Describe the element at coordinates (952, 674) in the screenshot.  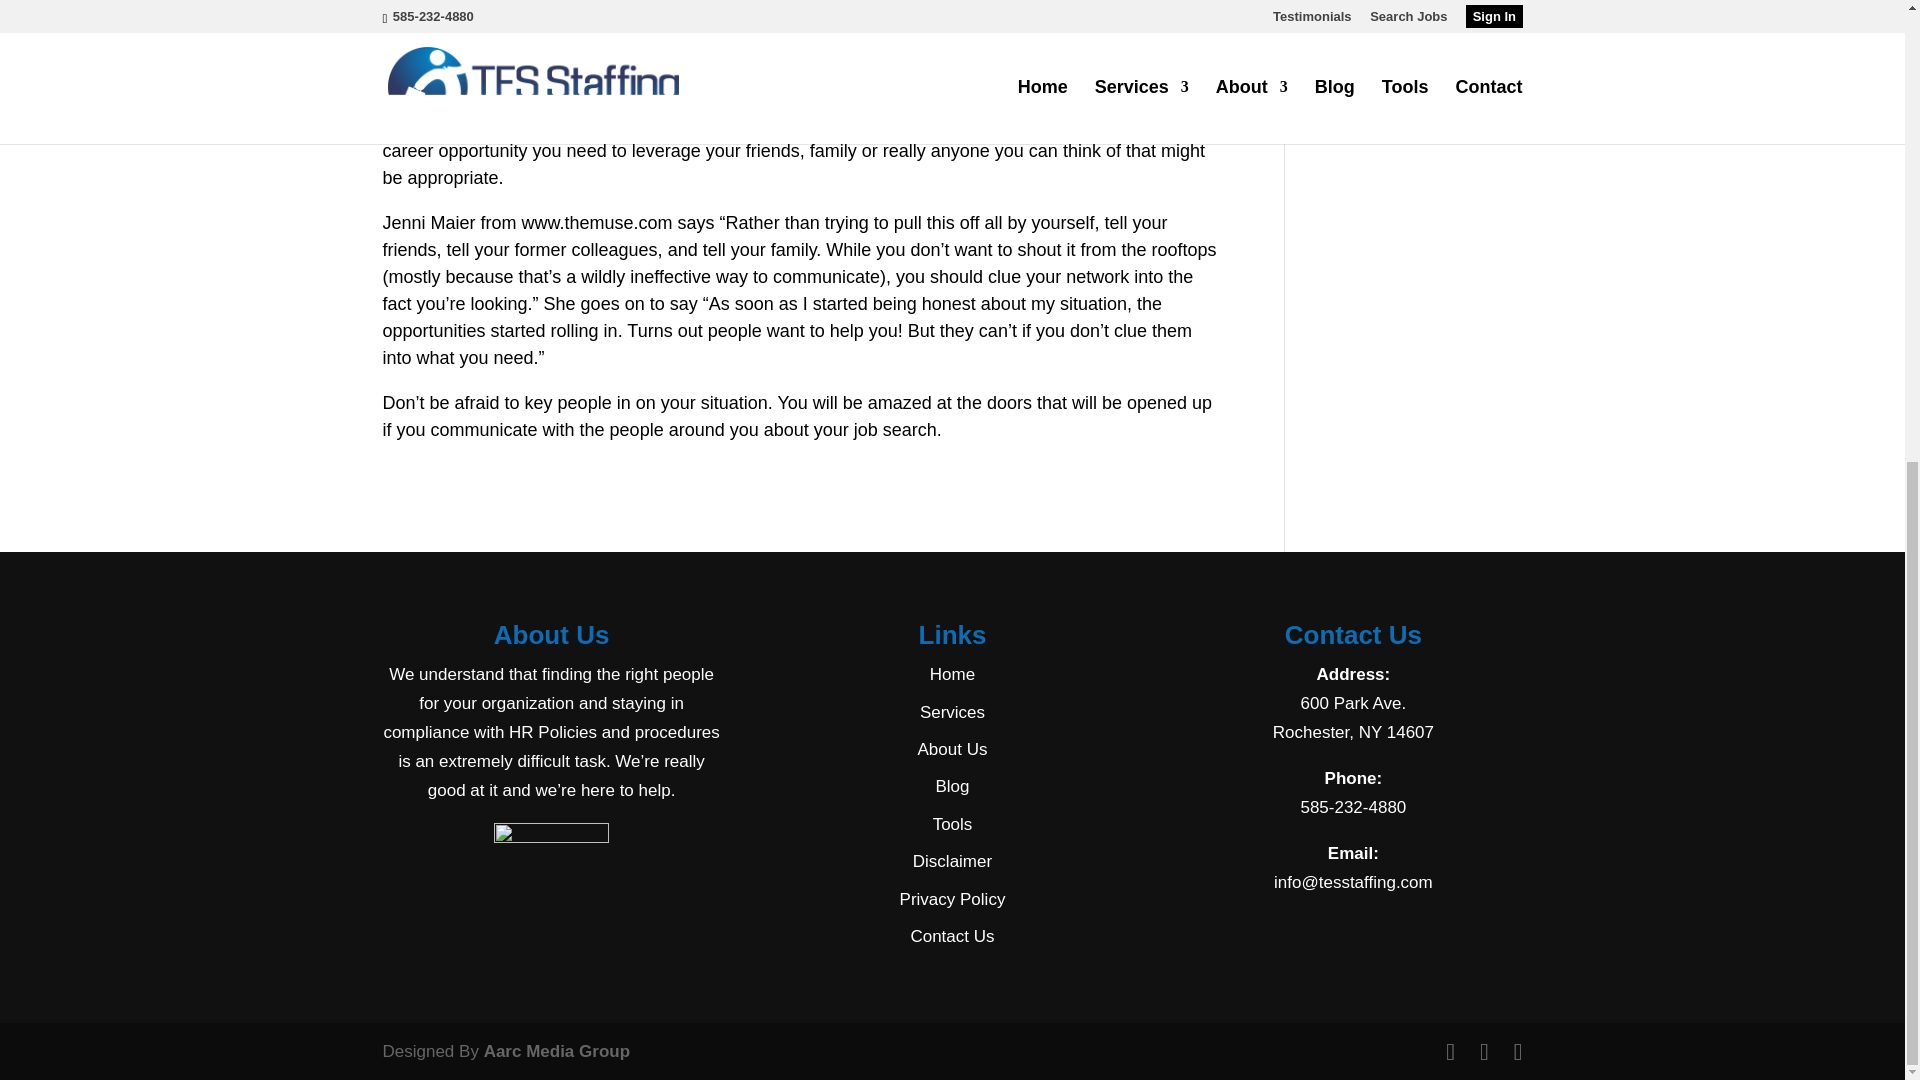
I see `Home` at that location.